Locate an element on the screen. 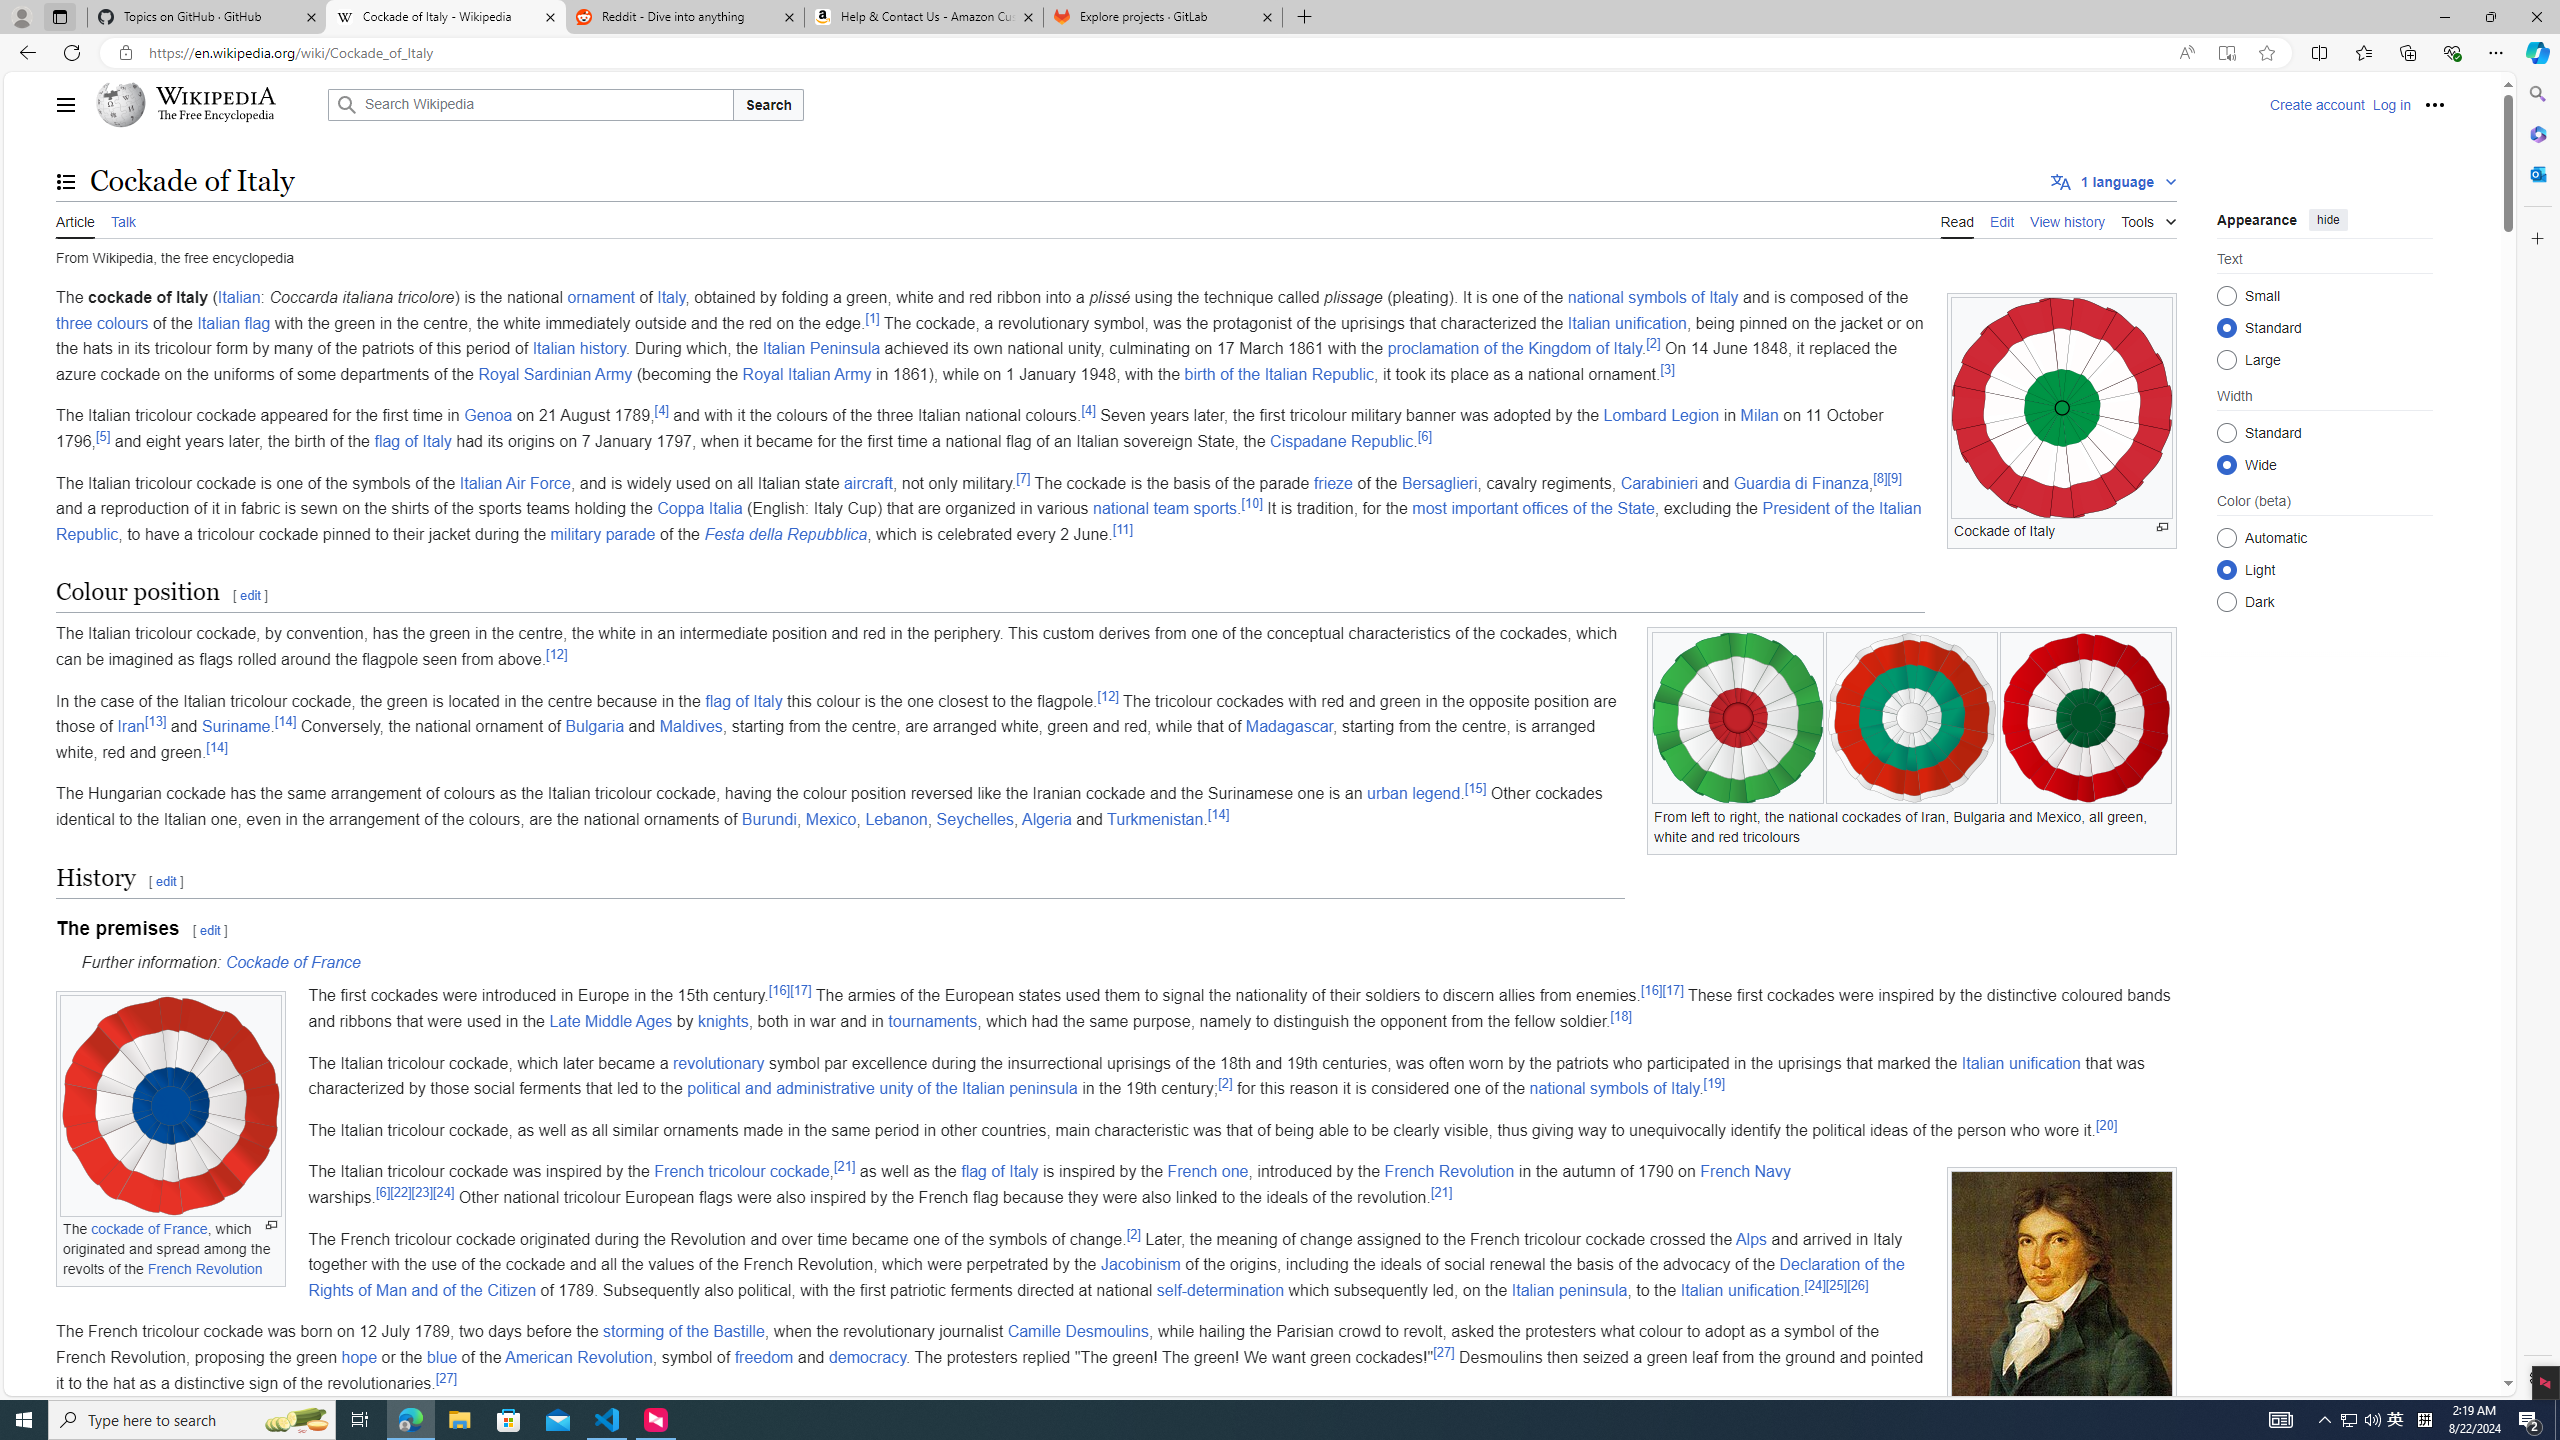  French Revolution is located at coordinates (1450, 1172).